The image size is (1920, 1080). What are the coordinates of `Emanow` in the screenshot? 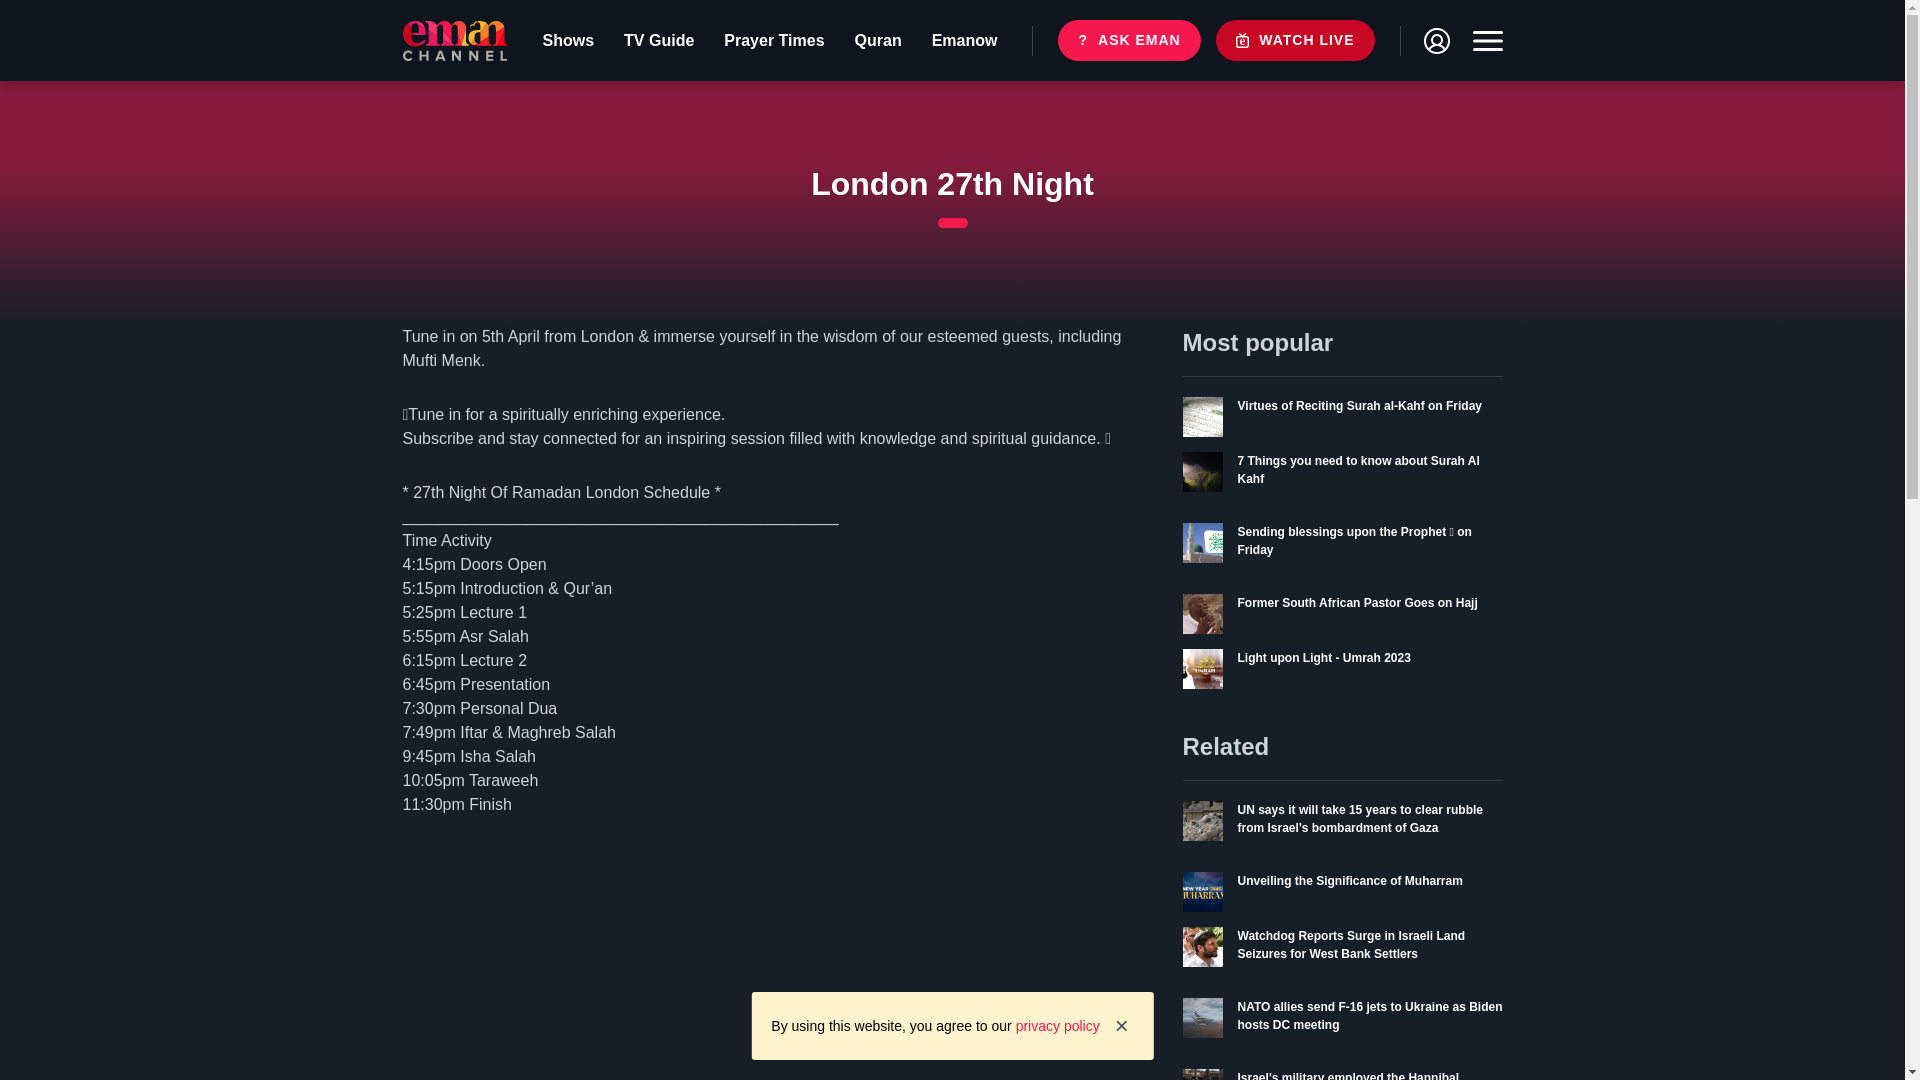 It's located at (773, 40).